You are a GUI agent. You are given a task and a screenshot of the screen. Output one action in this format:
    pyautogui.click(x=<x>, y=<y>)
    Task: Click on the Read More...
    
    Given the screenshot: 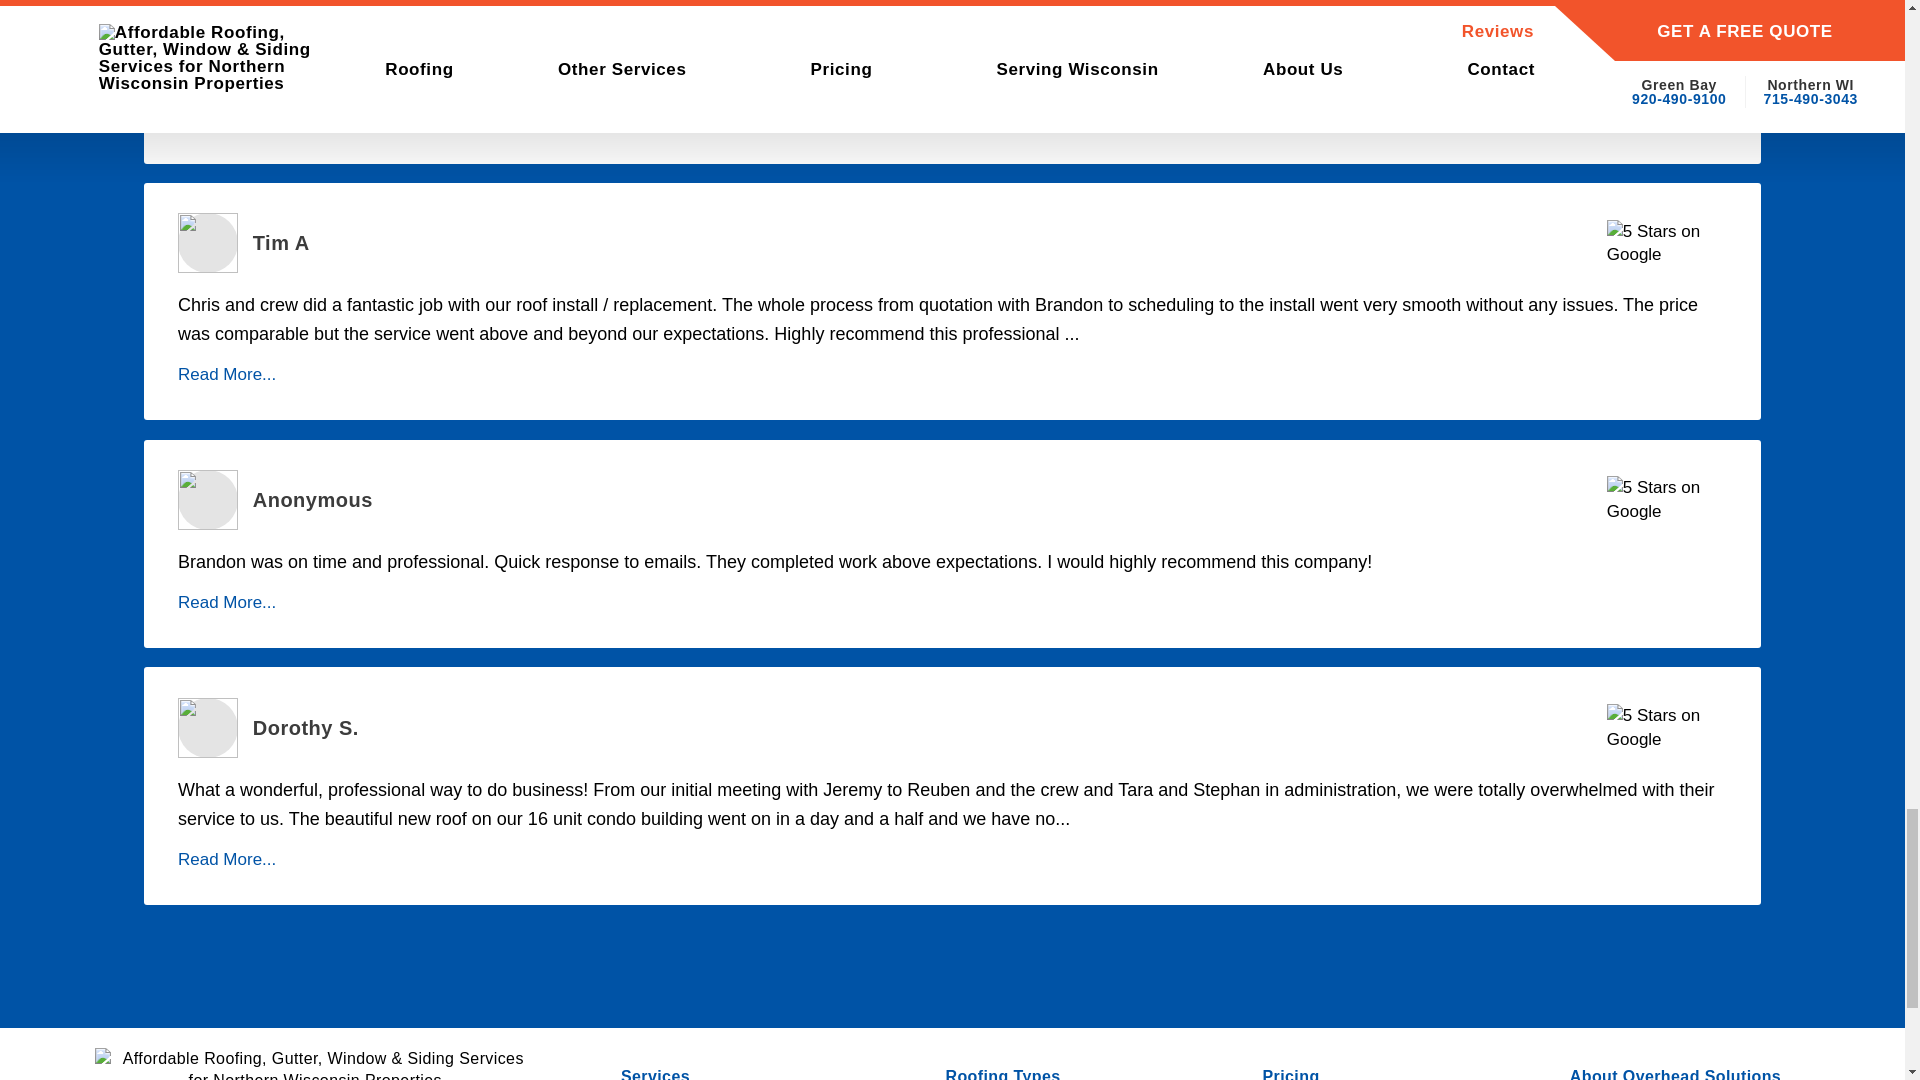 What is the action you would take?
    pyautogui.click(x=227, y=117)
    